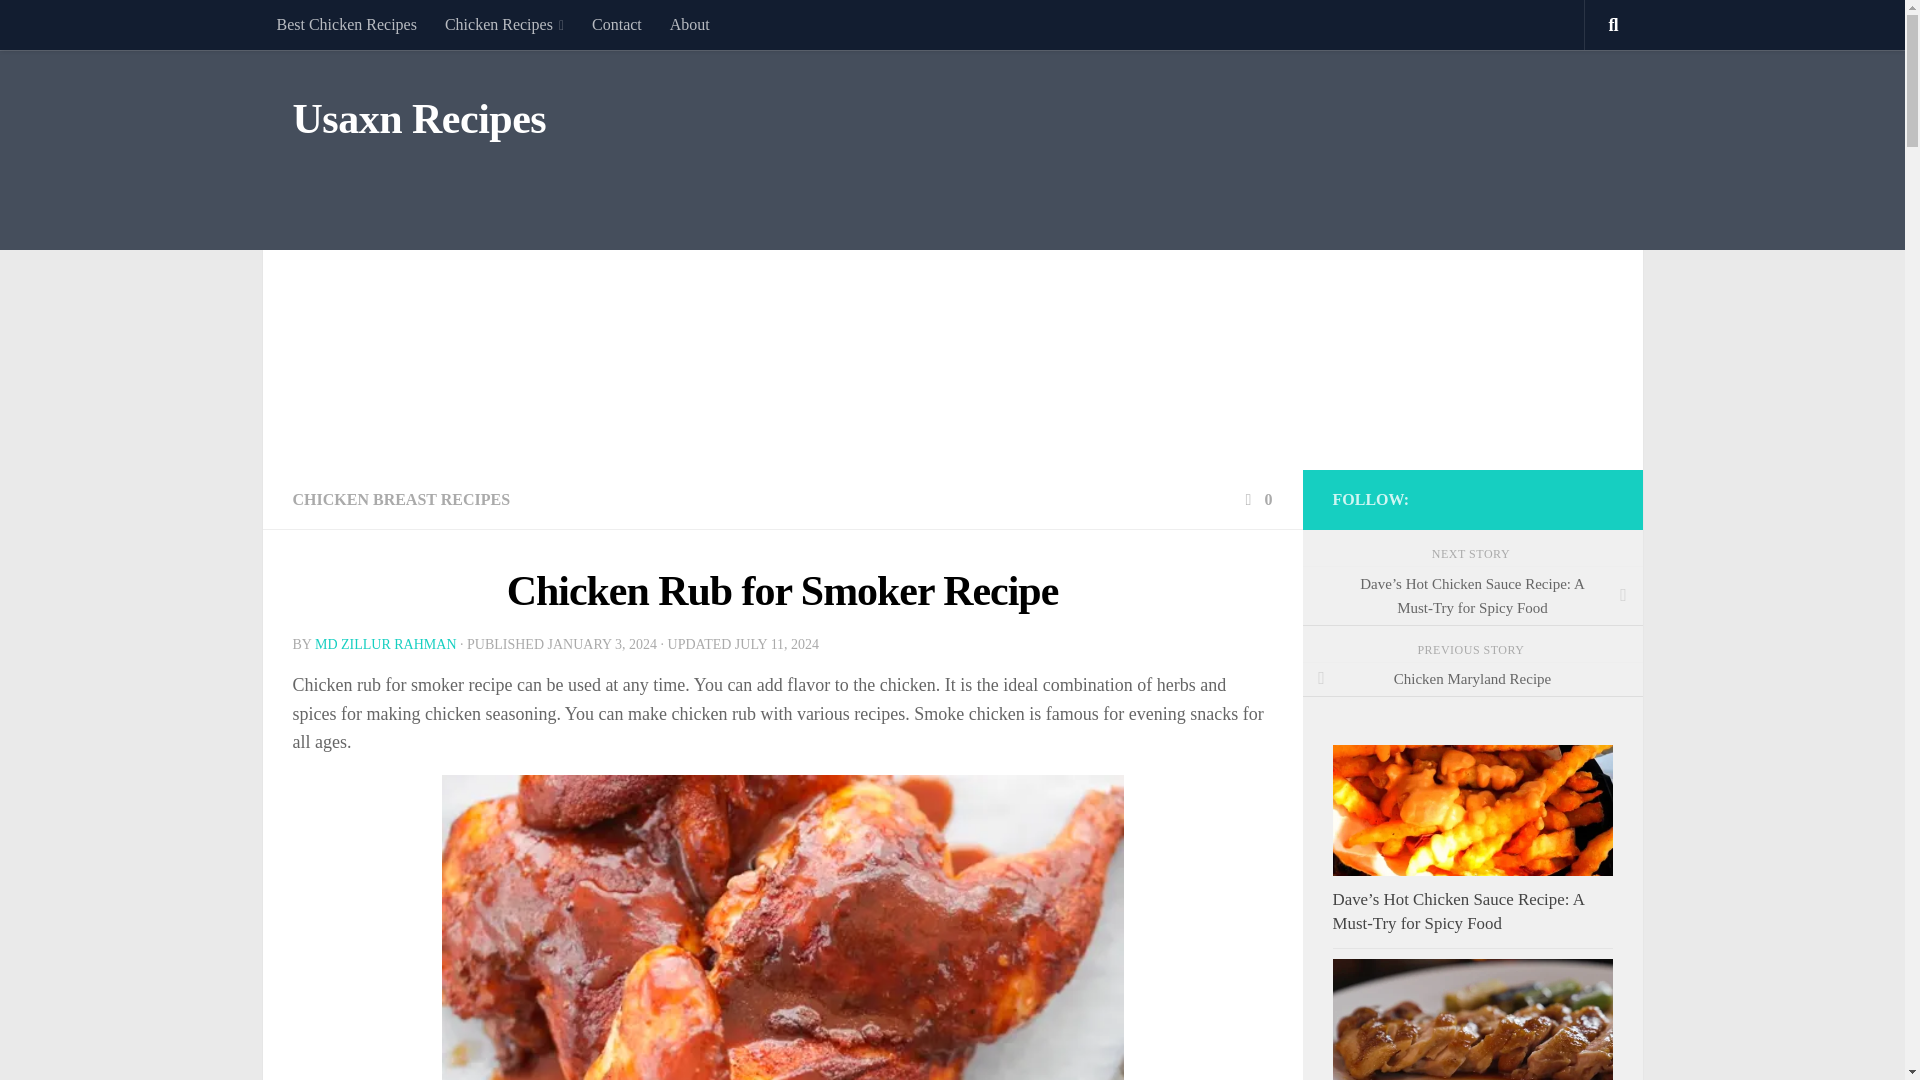  I want to click on Posts by MD ZILLUR RAHMAN, so click(385, 644).